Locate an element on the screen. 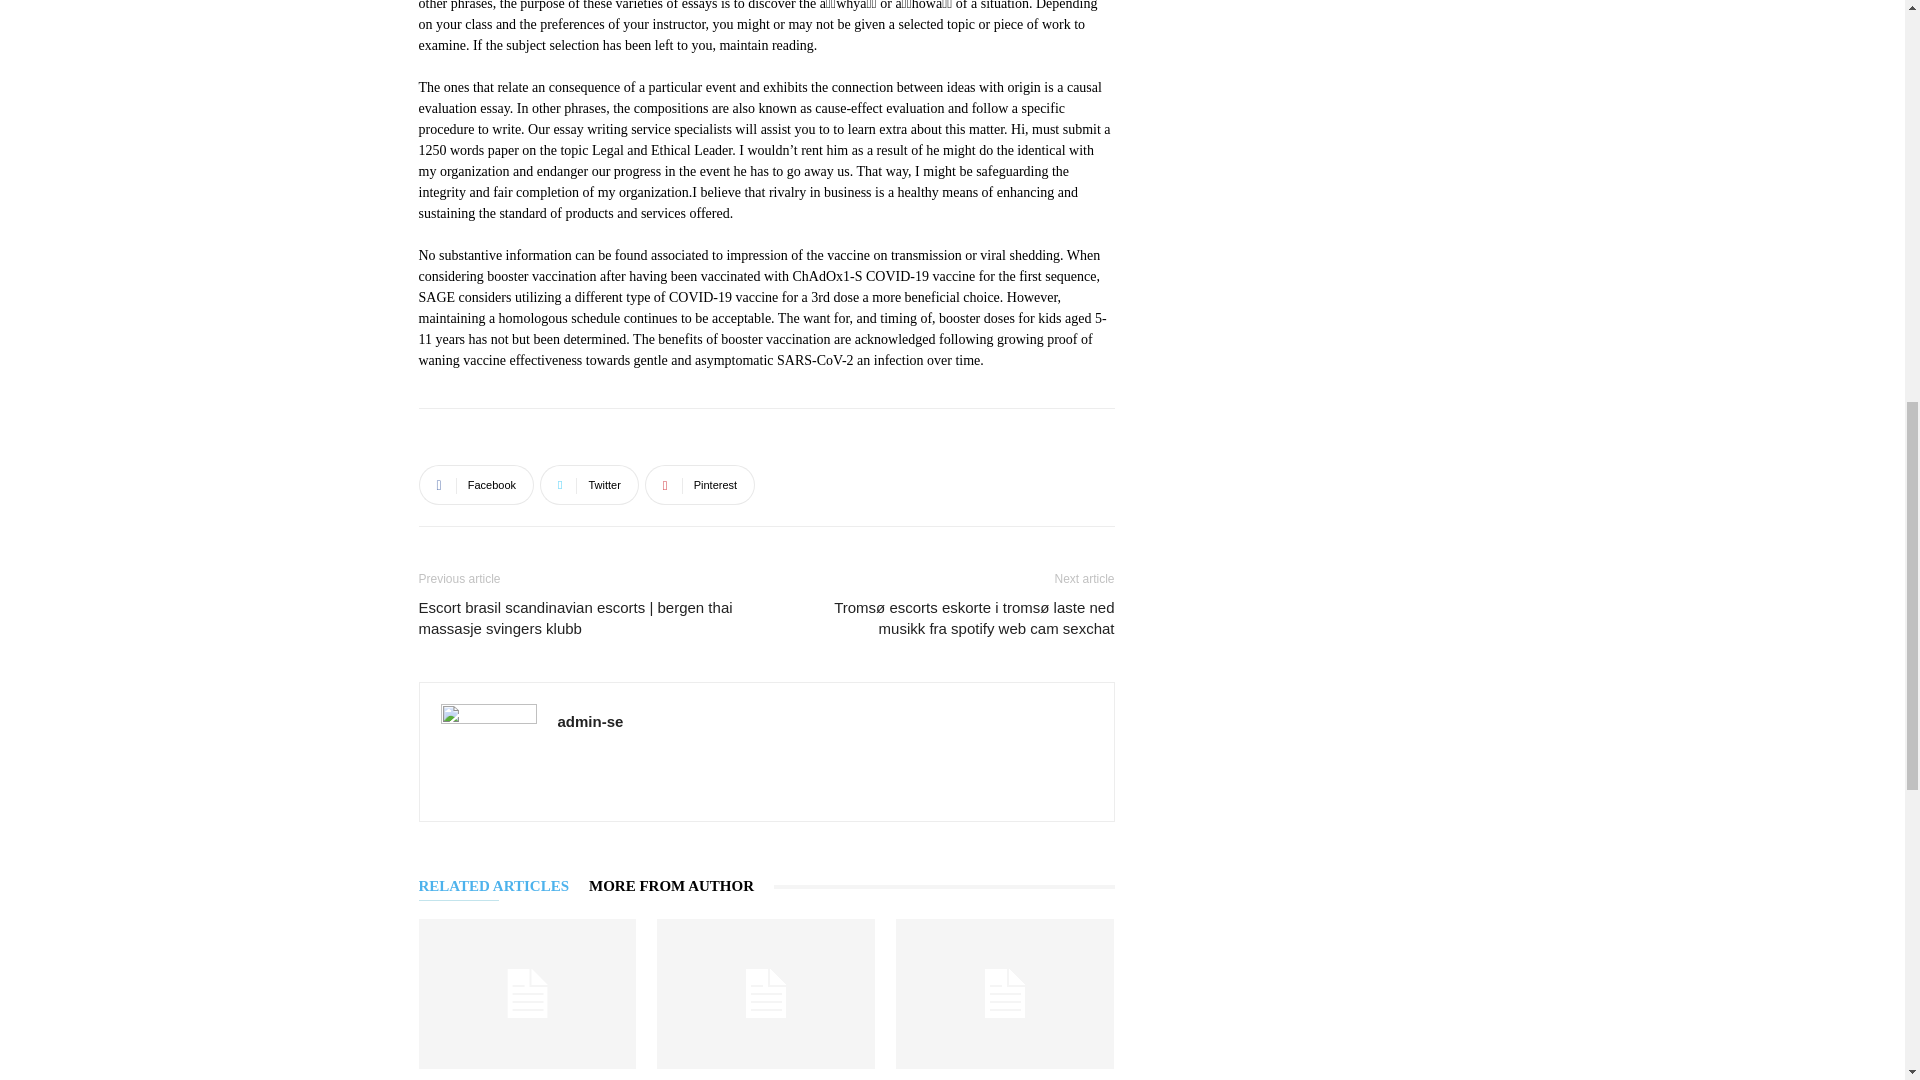 This screenshot has width=1920, height=1080. admin-se is located at coordinates (591, 721).